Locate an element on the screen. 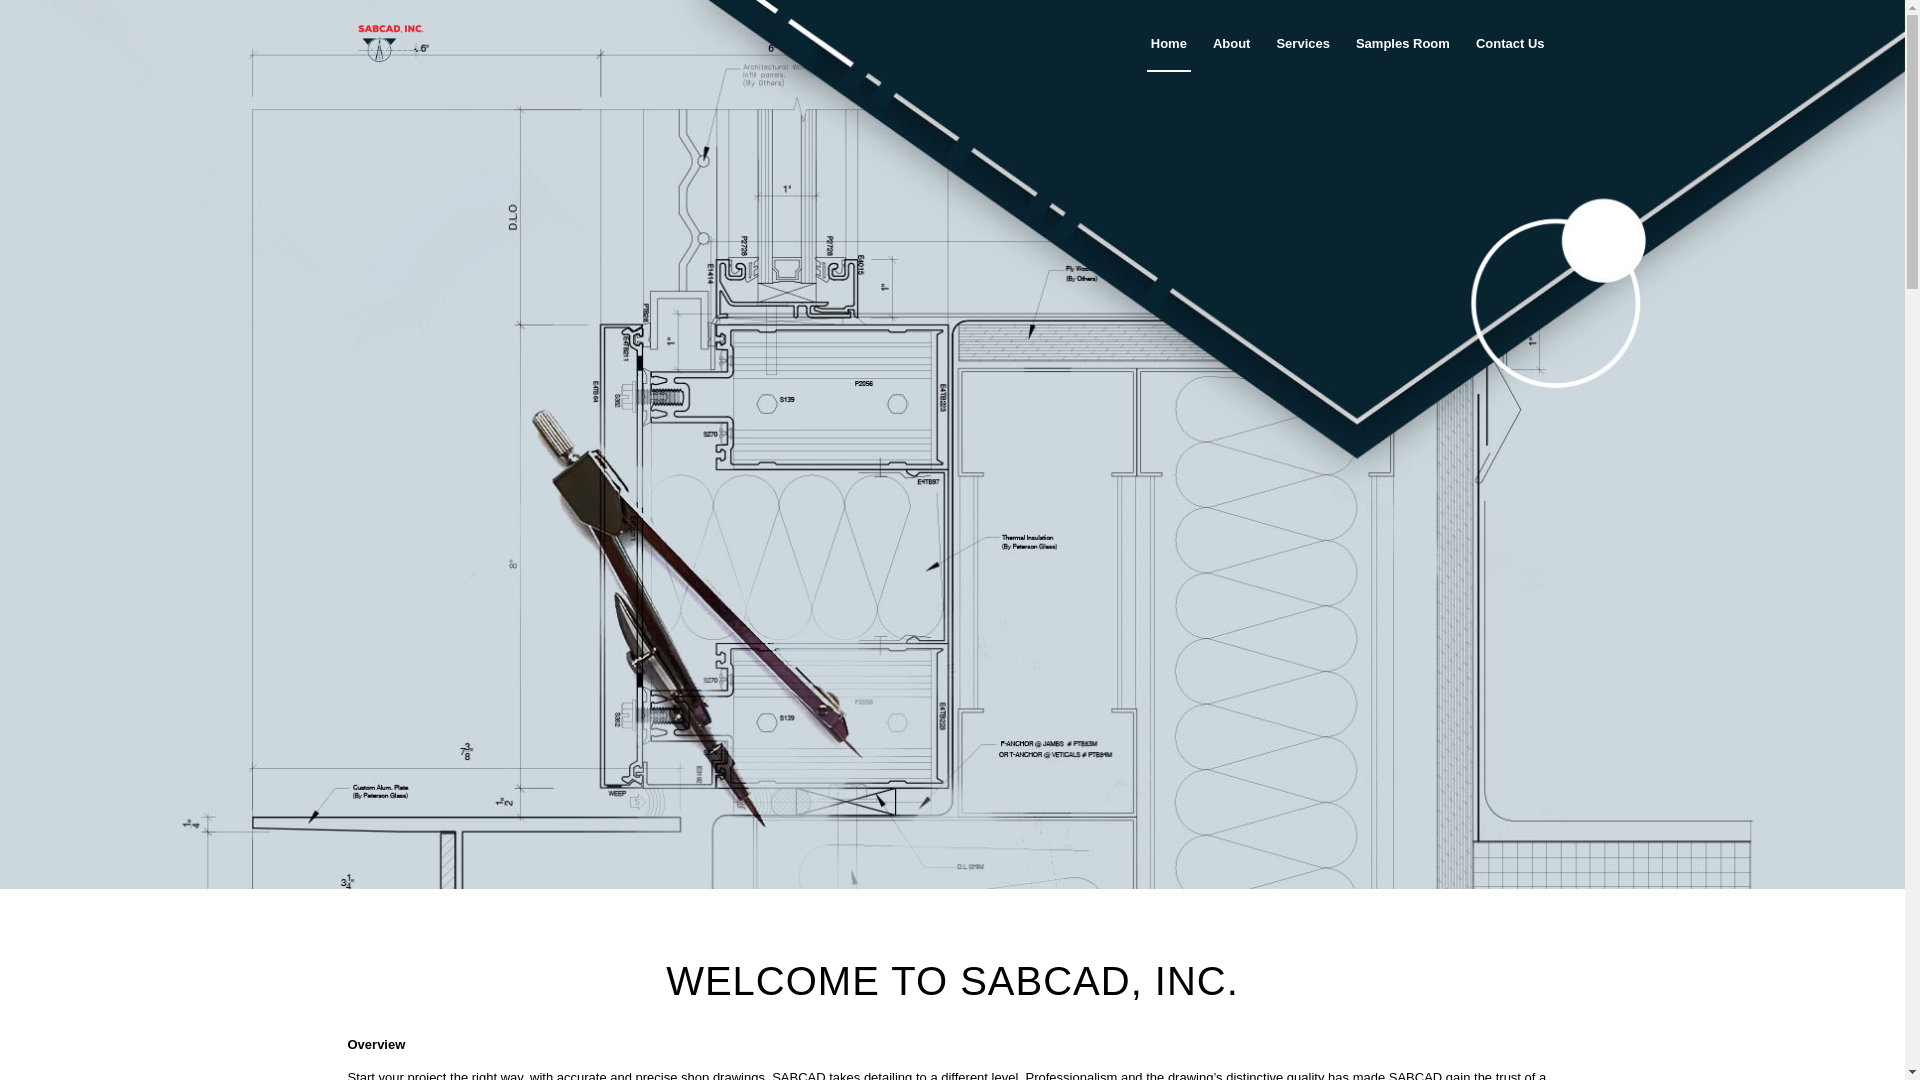  Comp 3-min is located at coordinates (391, 44).